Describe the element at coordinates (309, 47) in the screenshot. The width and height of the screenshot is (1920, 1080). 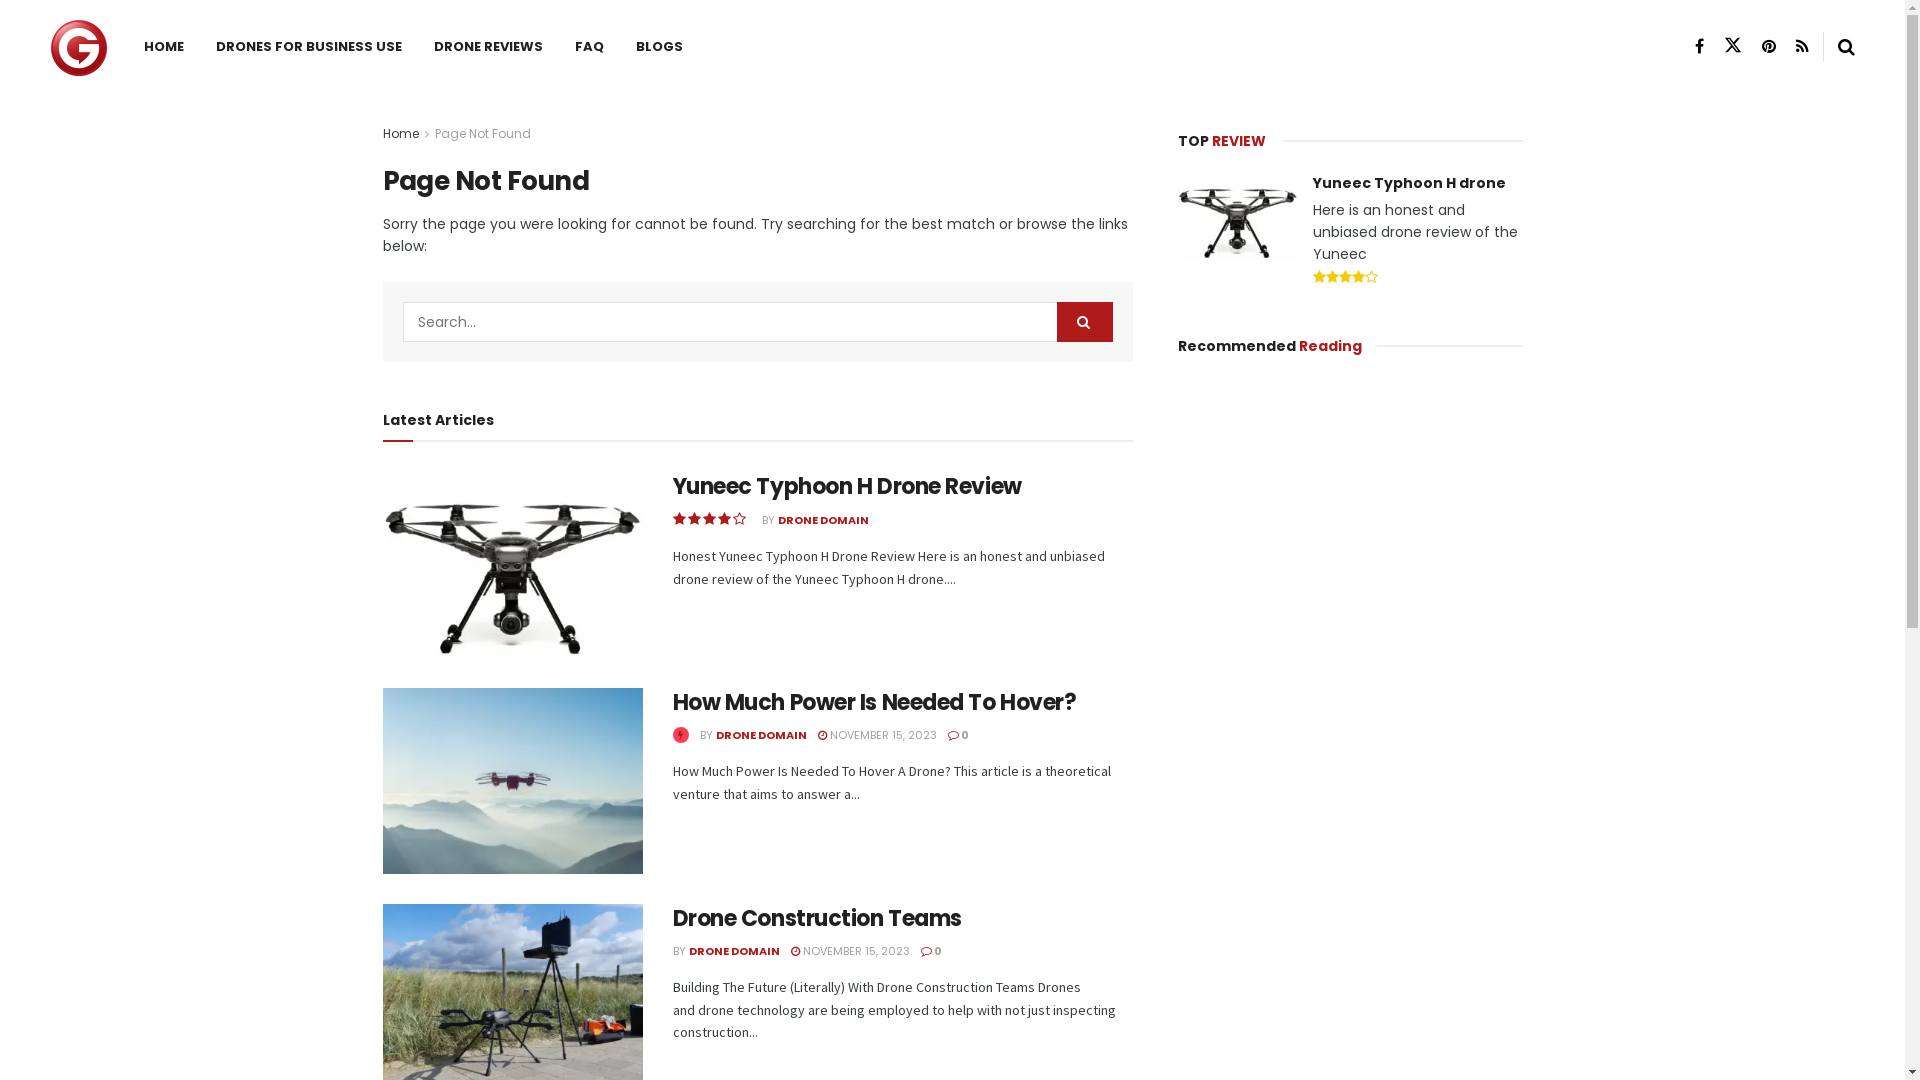
I see `DRONES FOR BUSINESS USE` at that location.